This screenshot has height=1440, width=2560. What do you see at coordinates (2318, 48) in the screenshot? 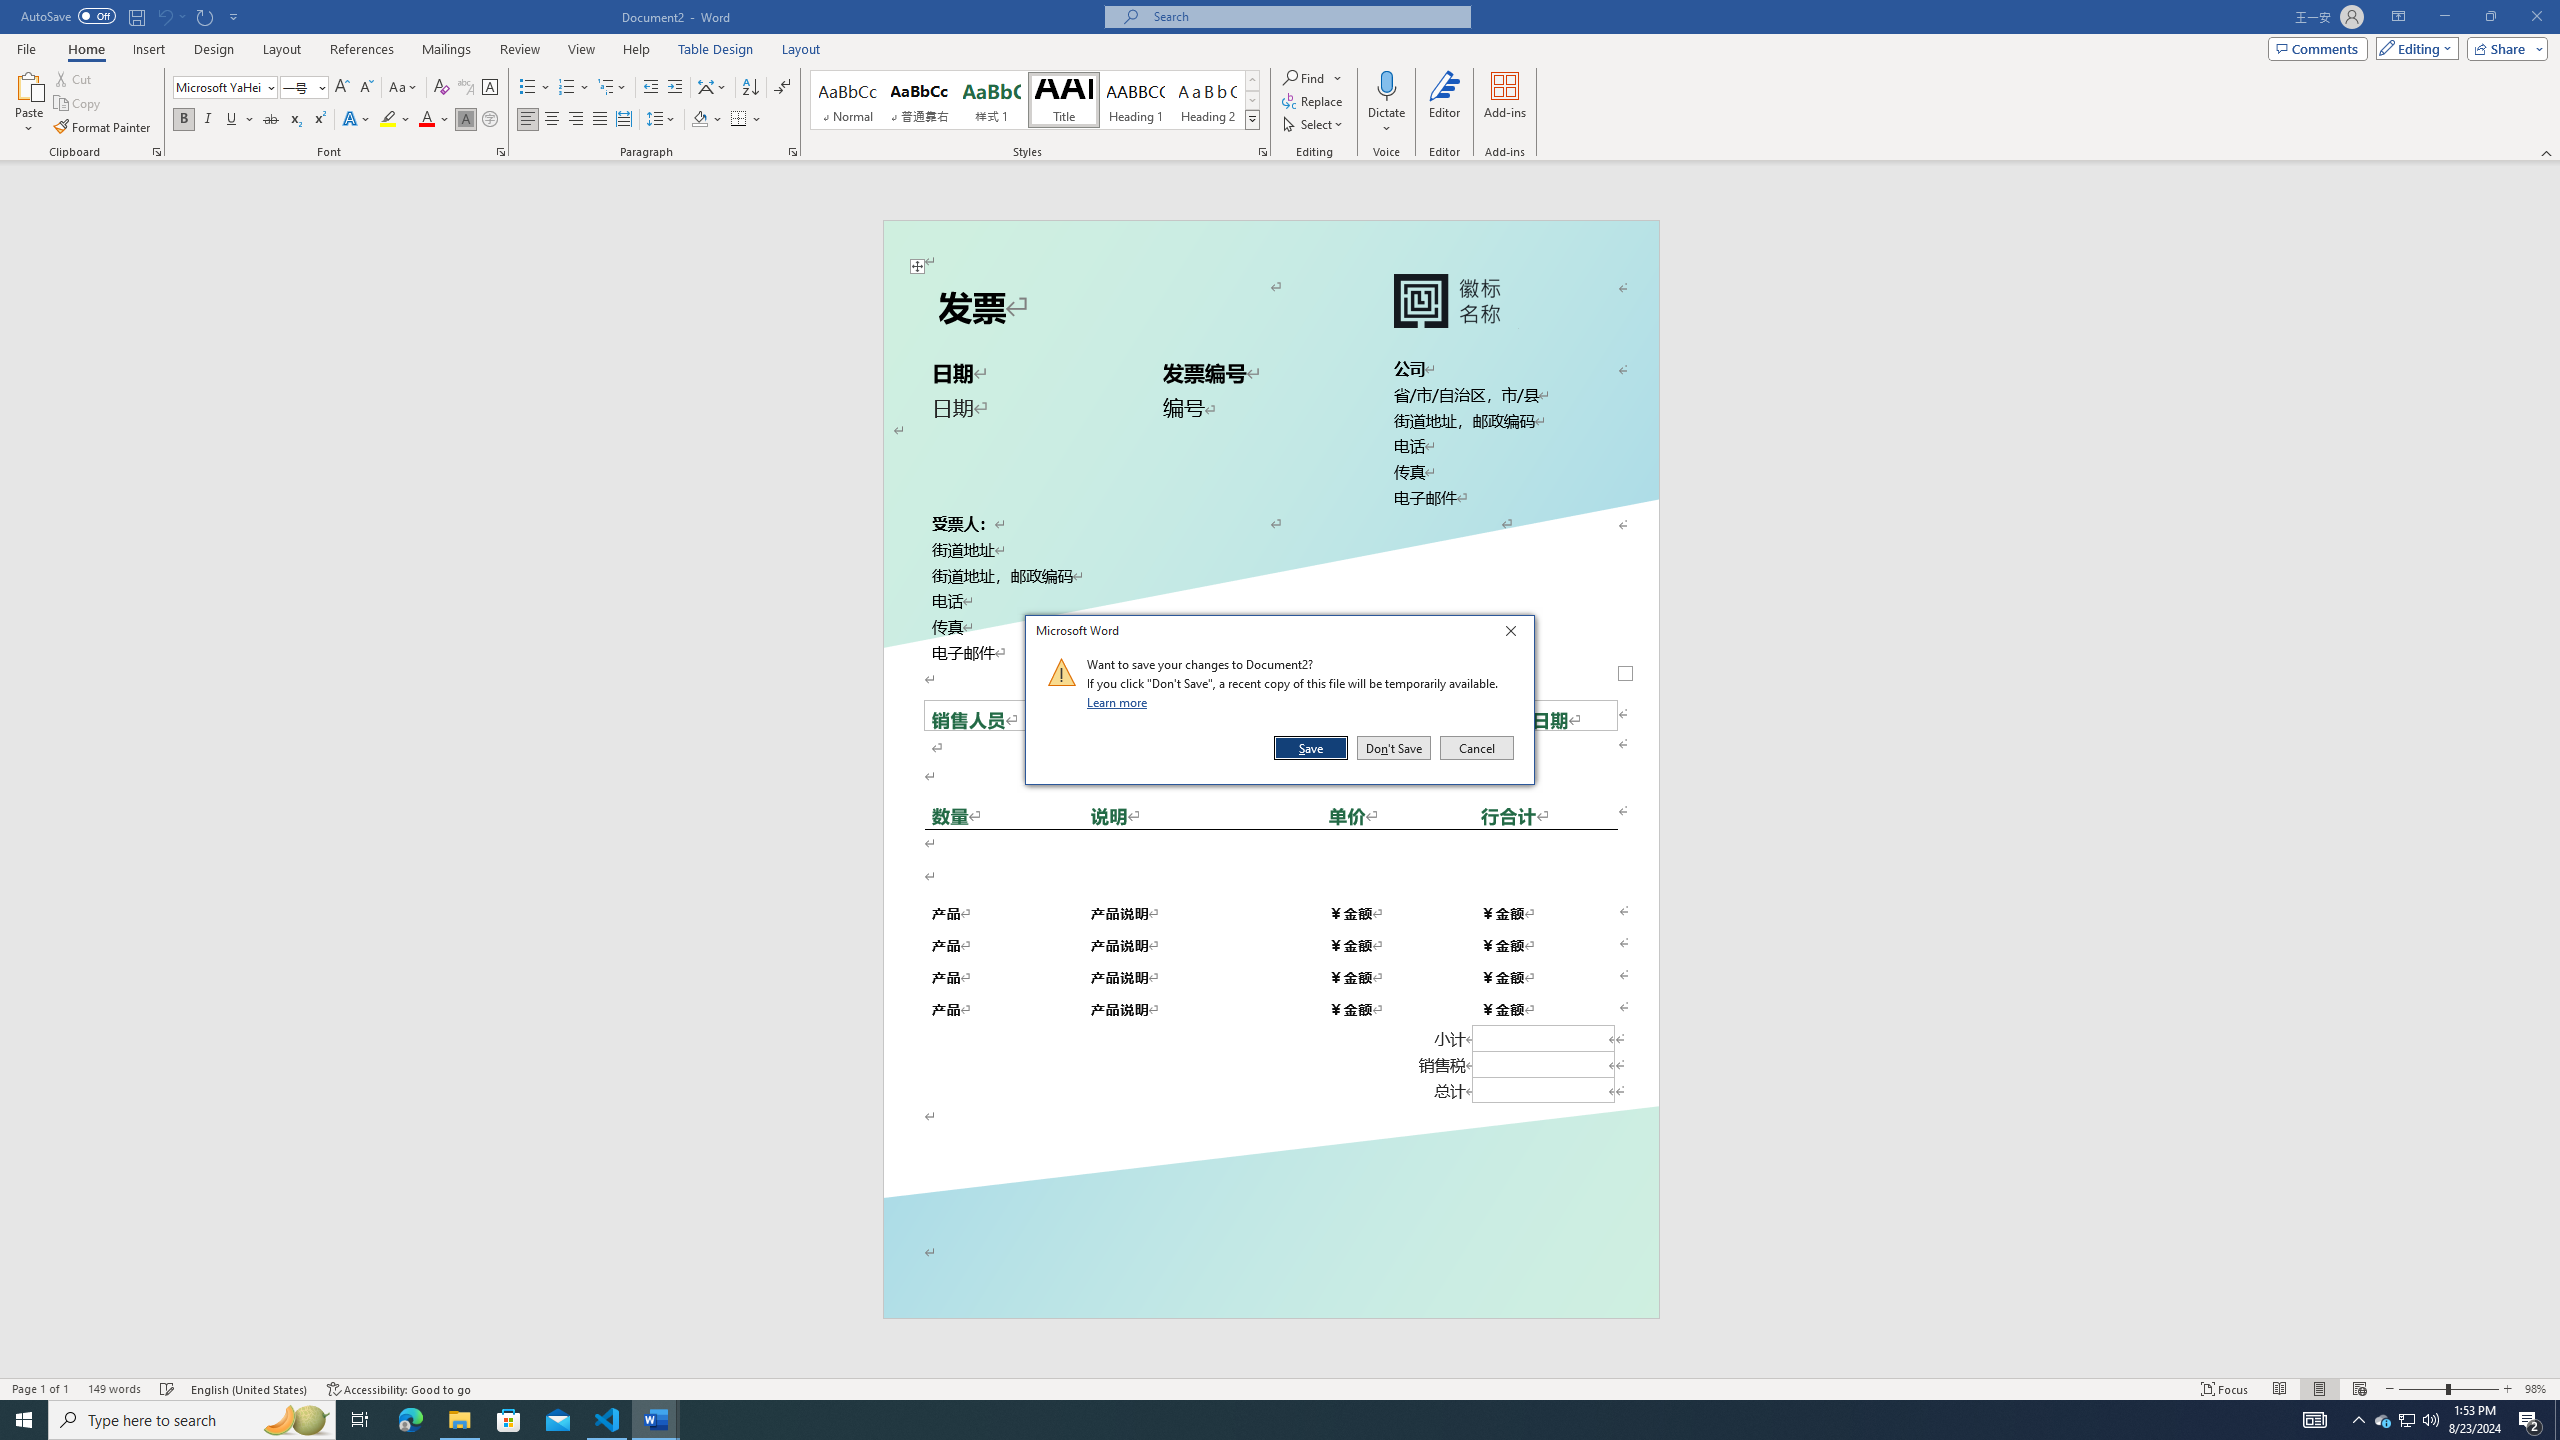
I see `Comments` at bounding box center [2318, 48].